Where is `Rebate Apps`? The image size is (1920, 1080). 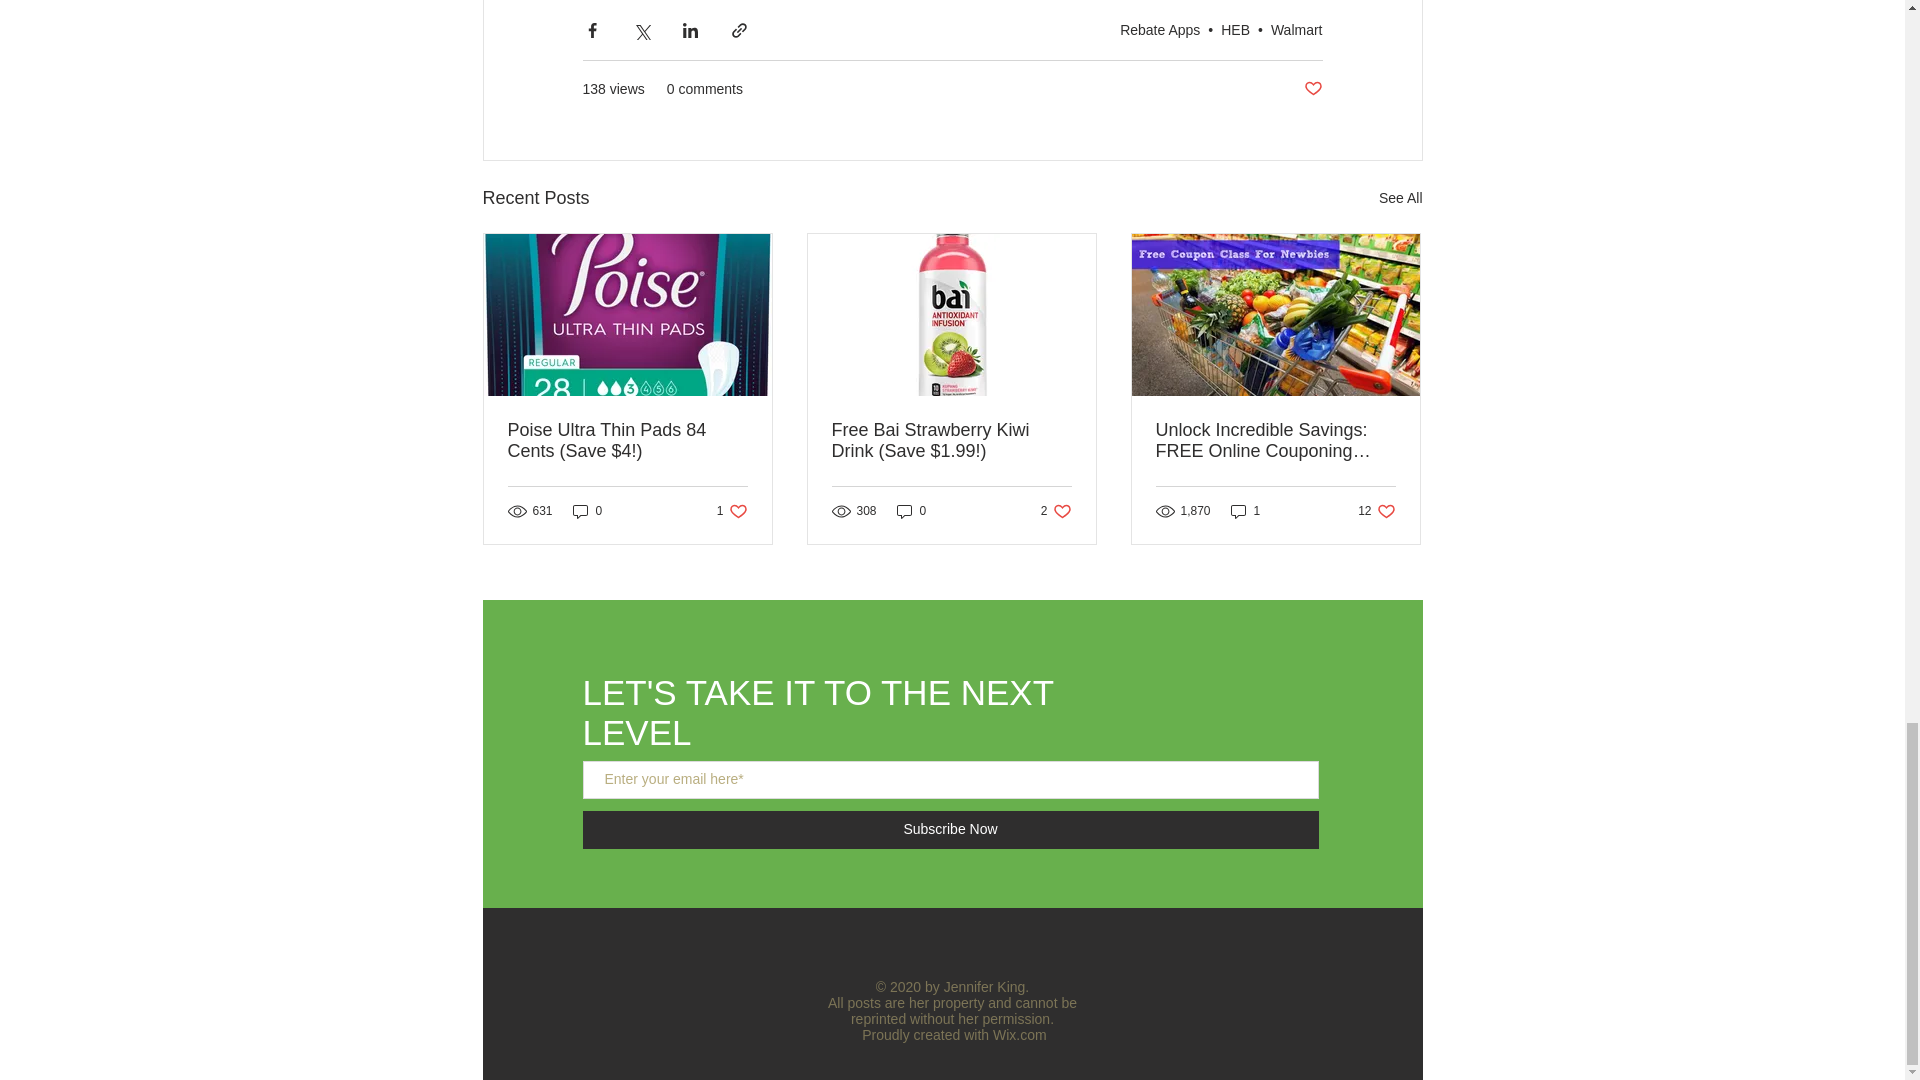
Rebate Apps is located at coordinates (1160, 28).